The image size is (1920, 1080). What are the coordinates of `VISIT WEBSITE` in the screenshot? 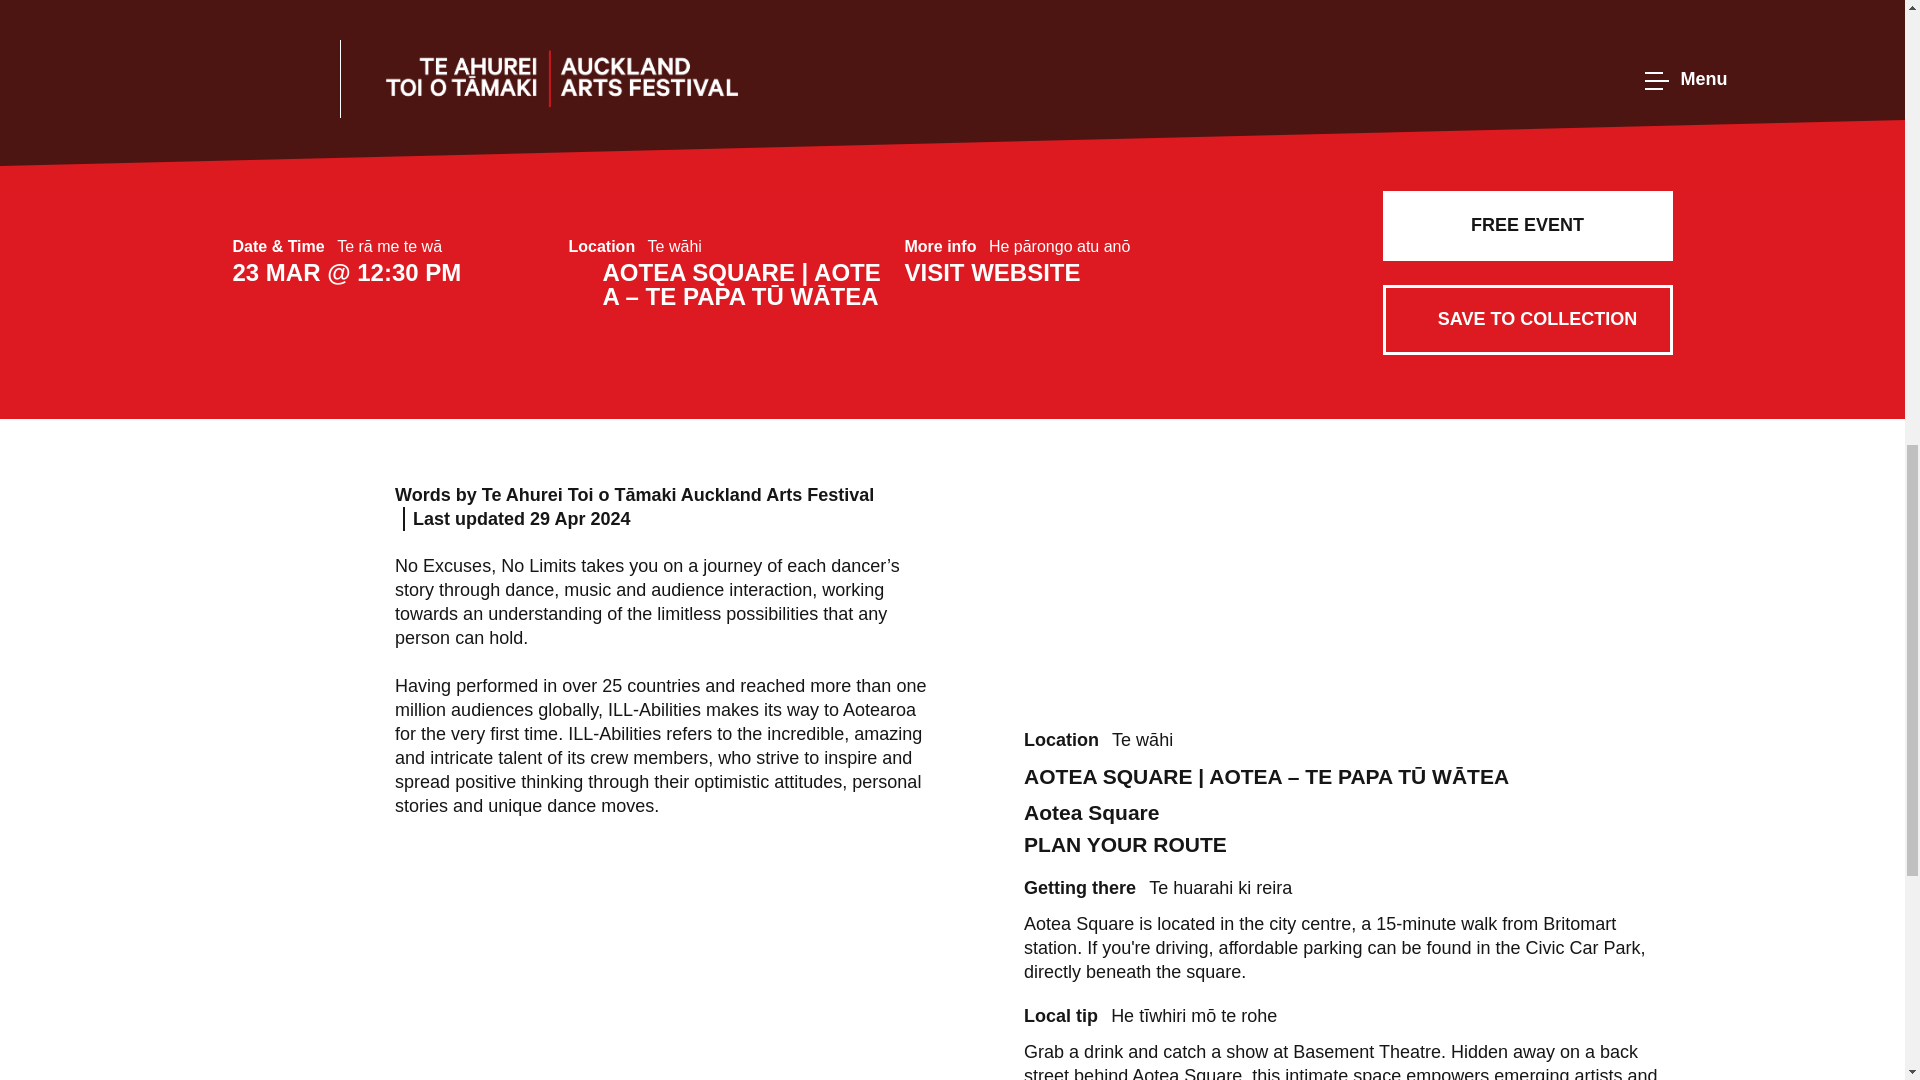 It's located at (1072, 273).